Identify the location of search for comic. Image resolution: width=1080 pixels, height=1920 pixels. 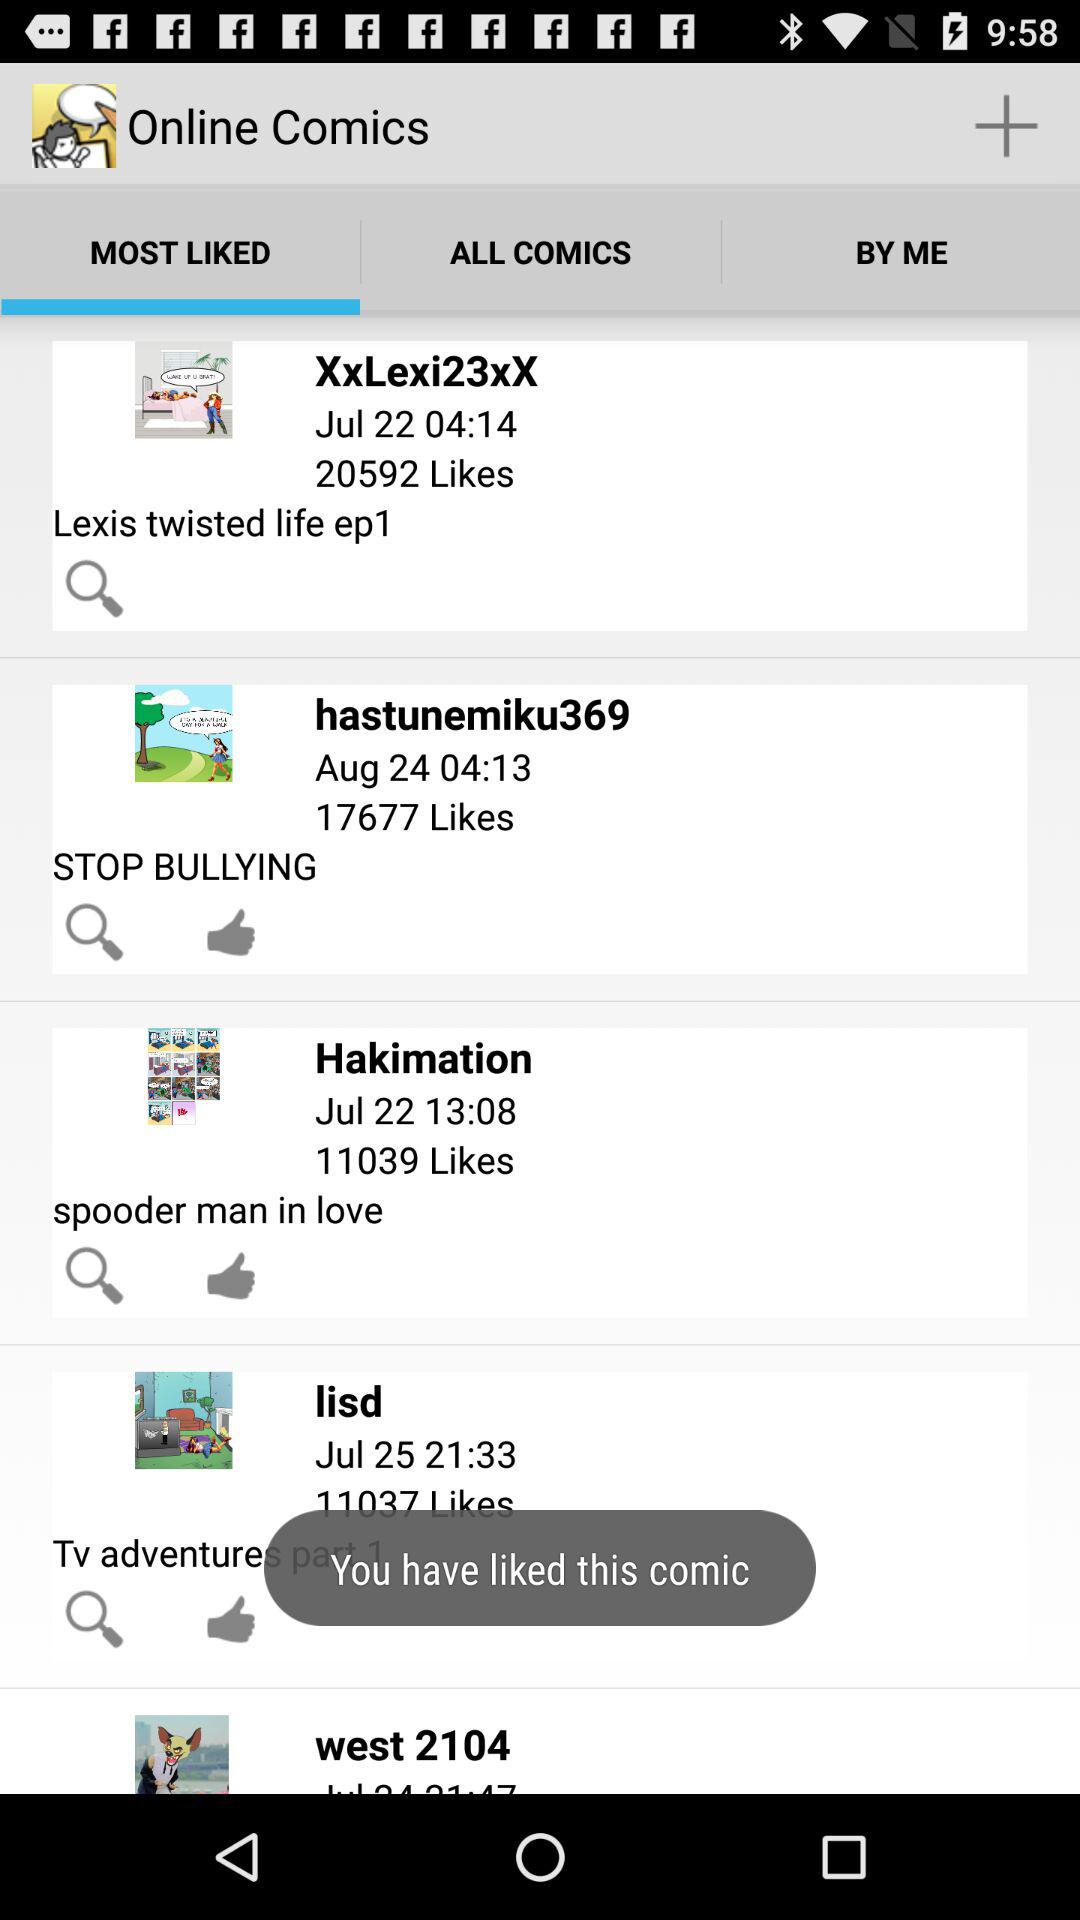
(94, 932).